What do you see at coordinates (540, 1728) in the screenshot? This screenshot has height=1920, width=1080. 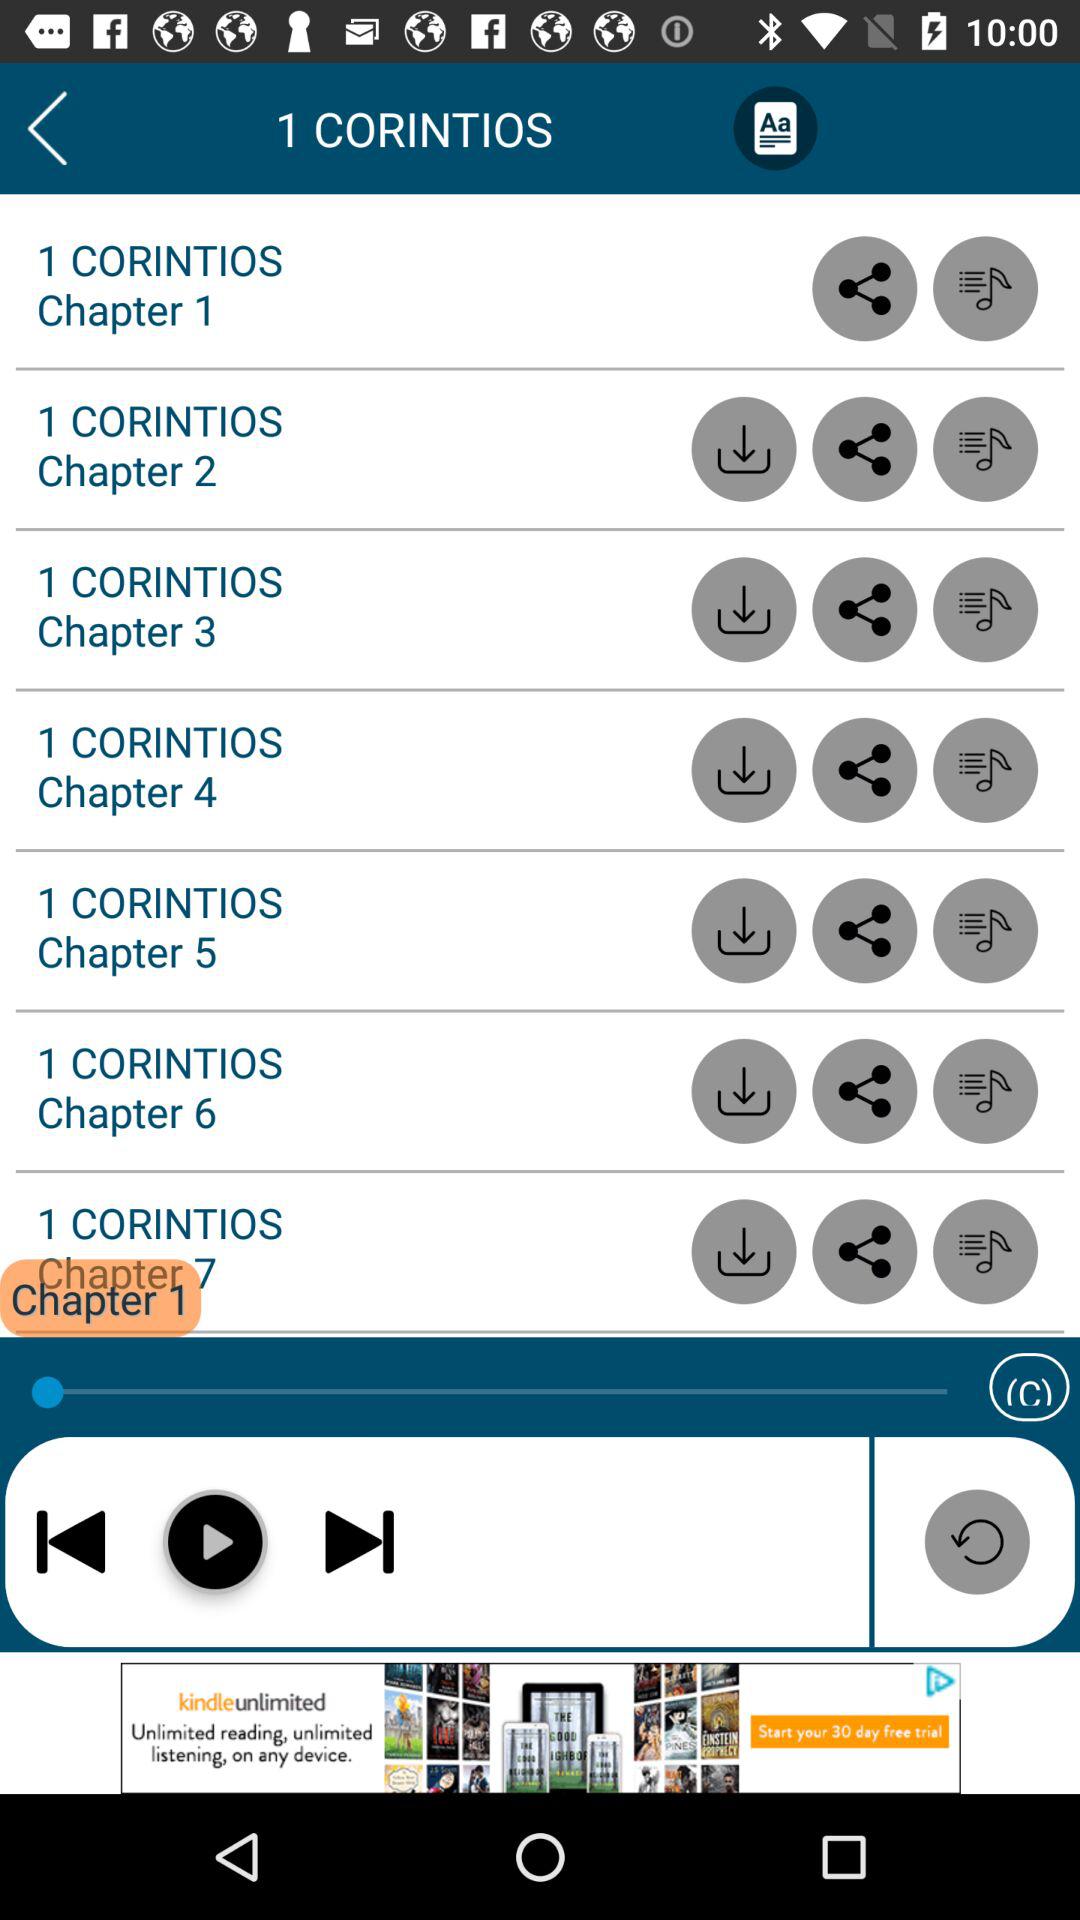 I see `open advertisement` at bounding box center [540, 1728].